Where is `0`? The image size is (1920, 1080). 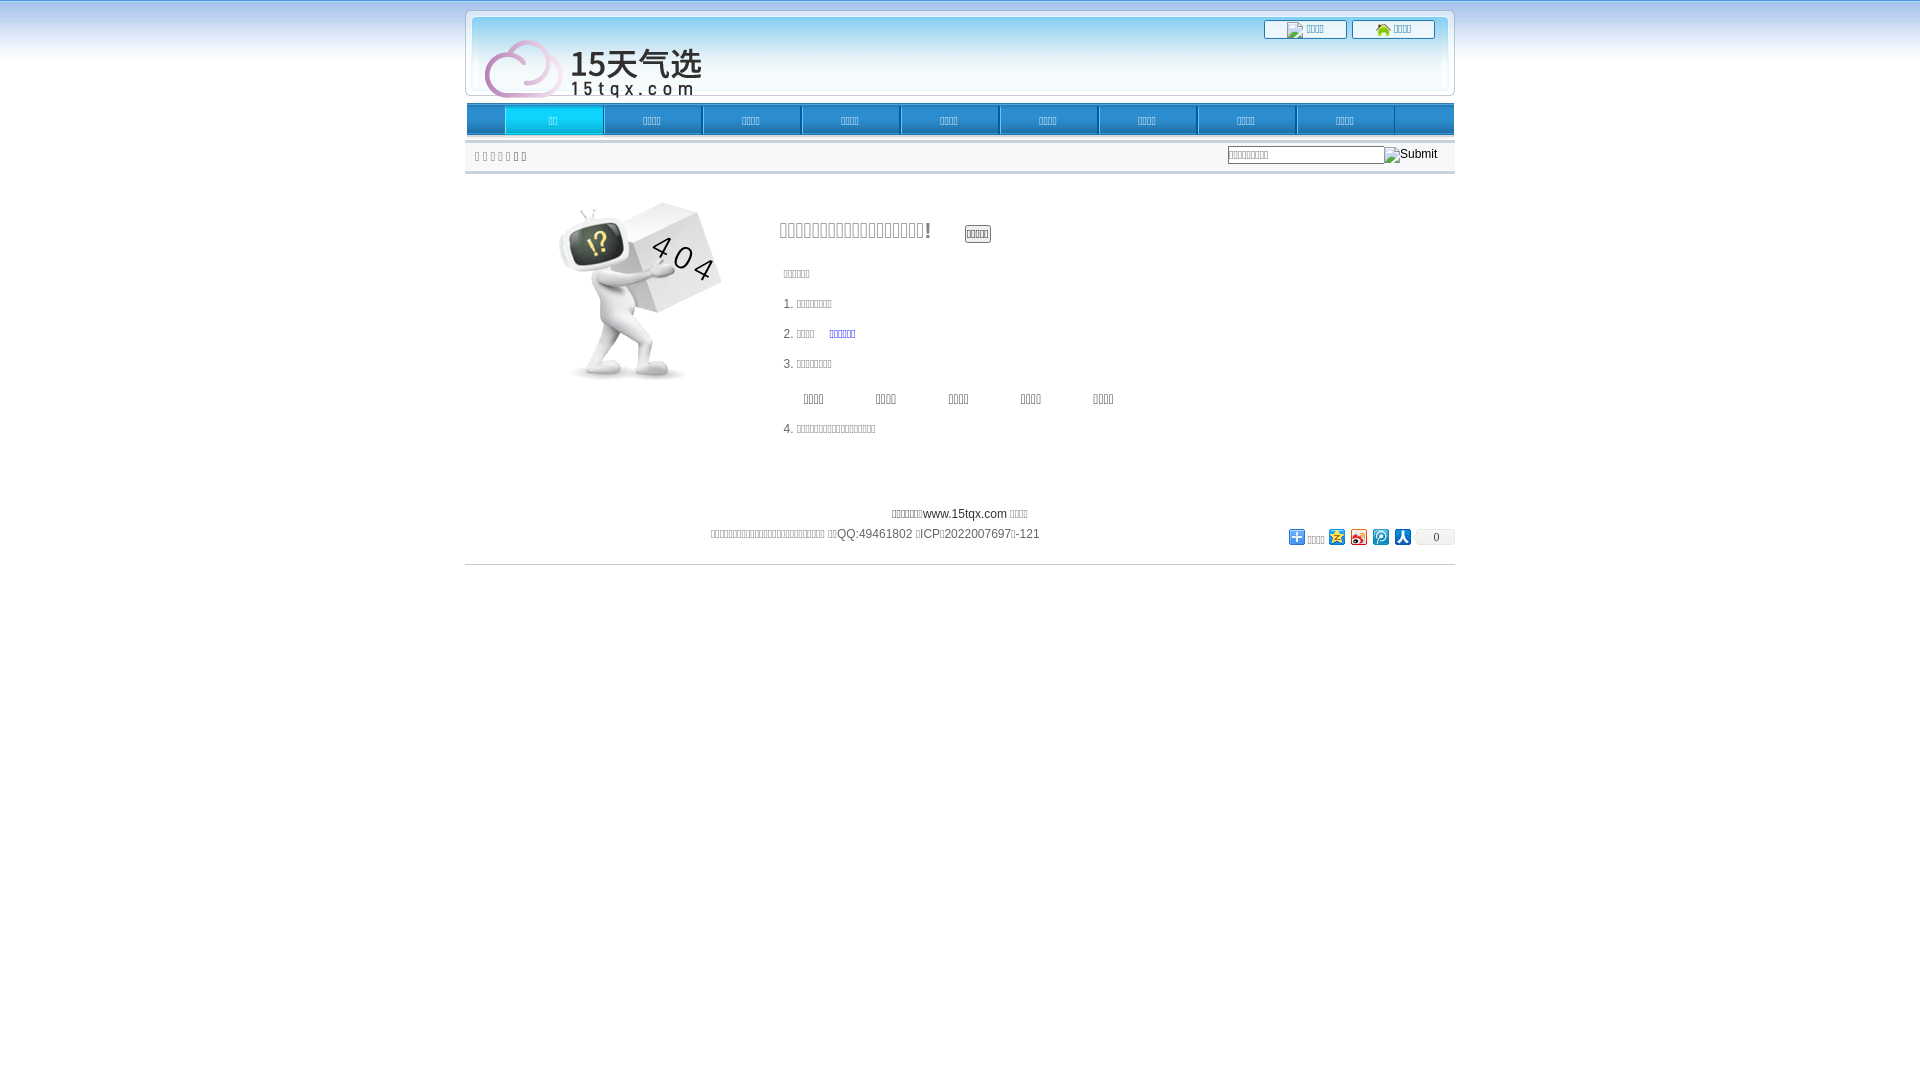 0 is located at coordinates (1434, 537).